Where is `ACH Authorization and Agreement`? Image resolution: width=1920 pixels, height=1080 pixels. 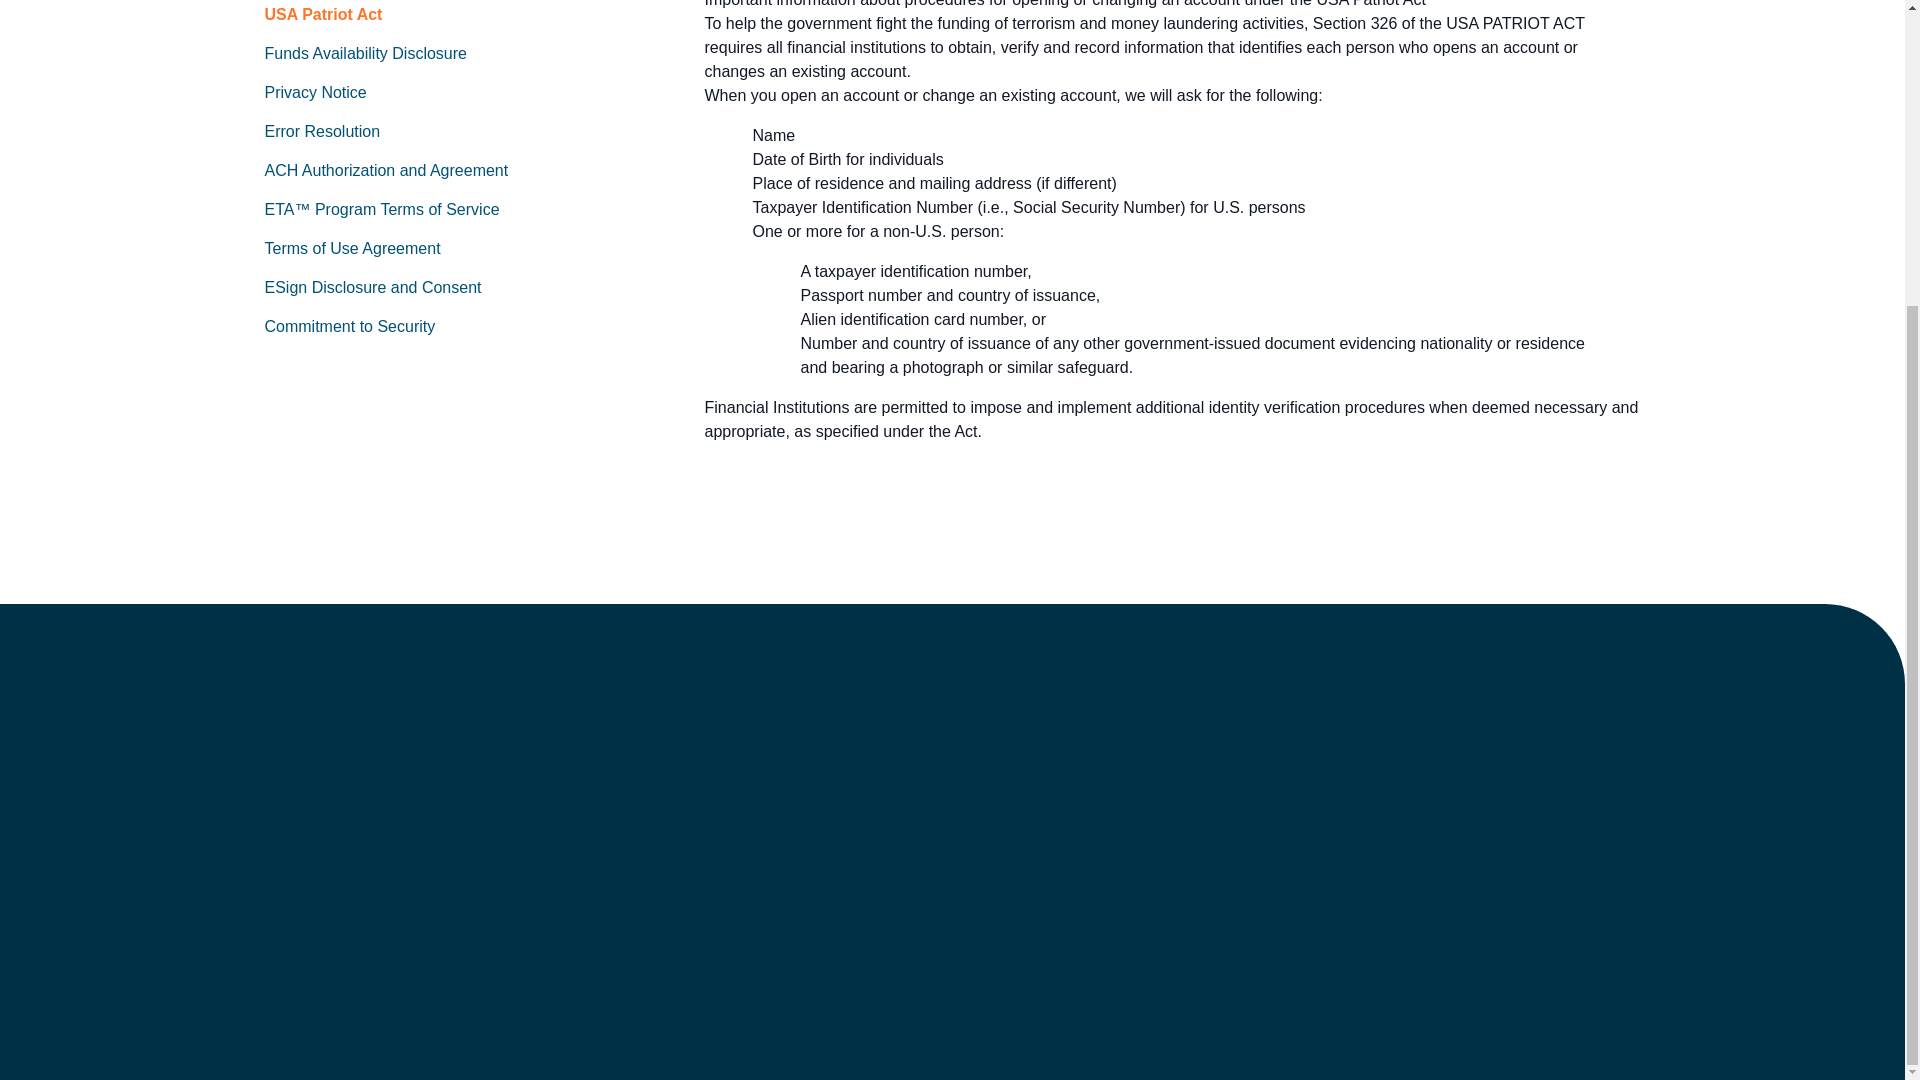
ACH Authorization and Agreement is located at coordinates (386, 170).